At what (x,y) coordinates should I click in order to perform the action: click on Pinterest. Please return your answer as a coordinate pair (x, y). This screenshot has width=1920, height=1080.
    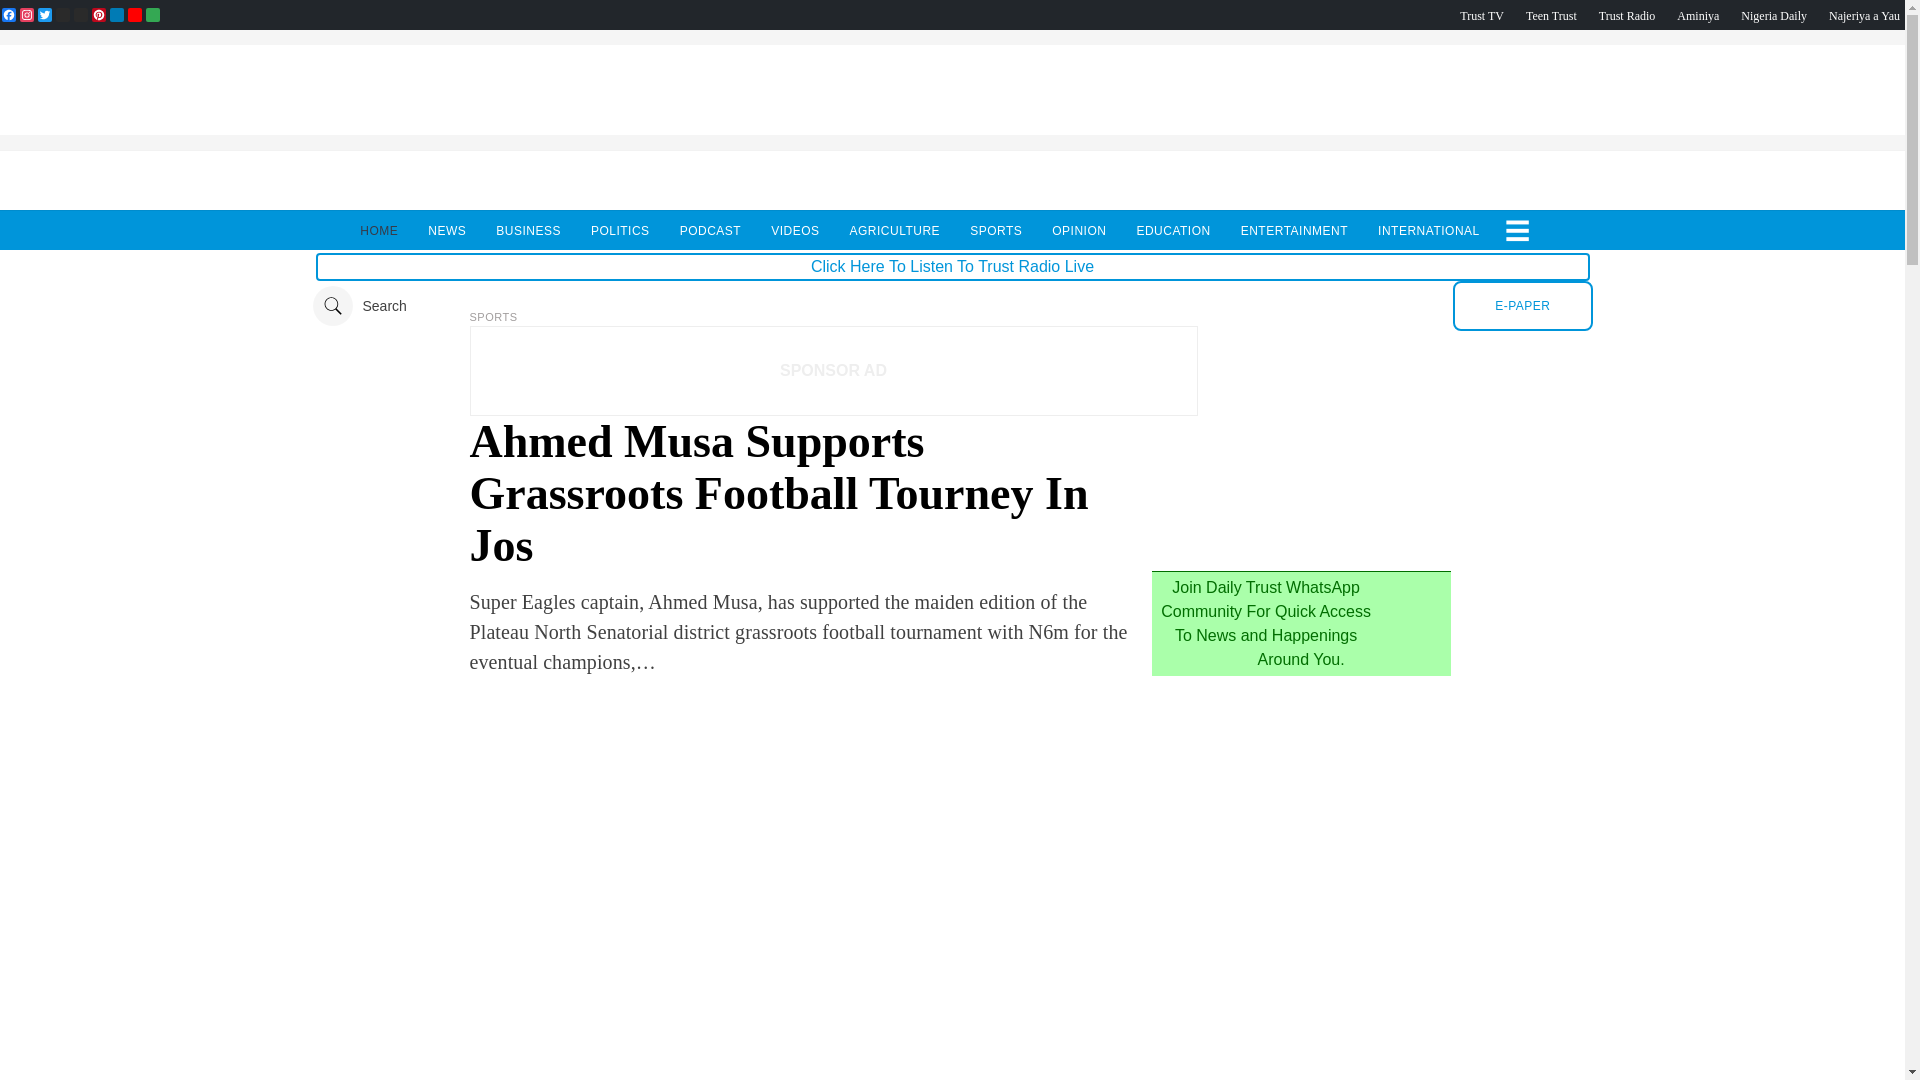
    Looking at the image, I should click on (98, 14).